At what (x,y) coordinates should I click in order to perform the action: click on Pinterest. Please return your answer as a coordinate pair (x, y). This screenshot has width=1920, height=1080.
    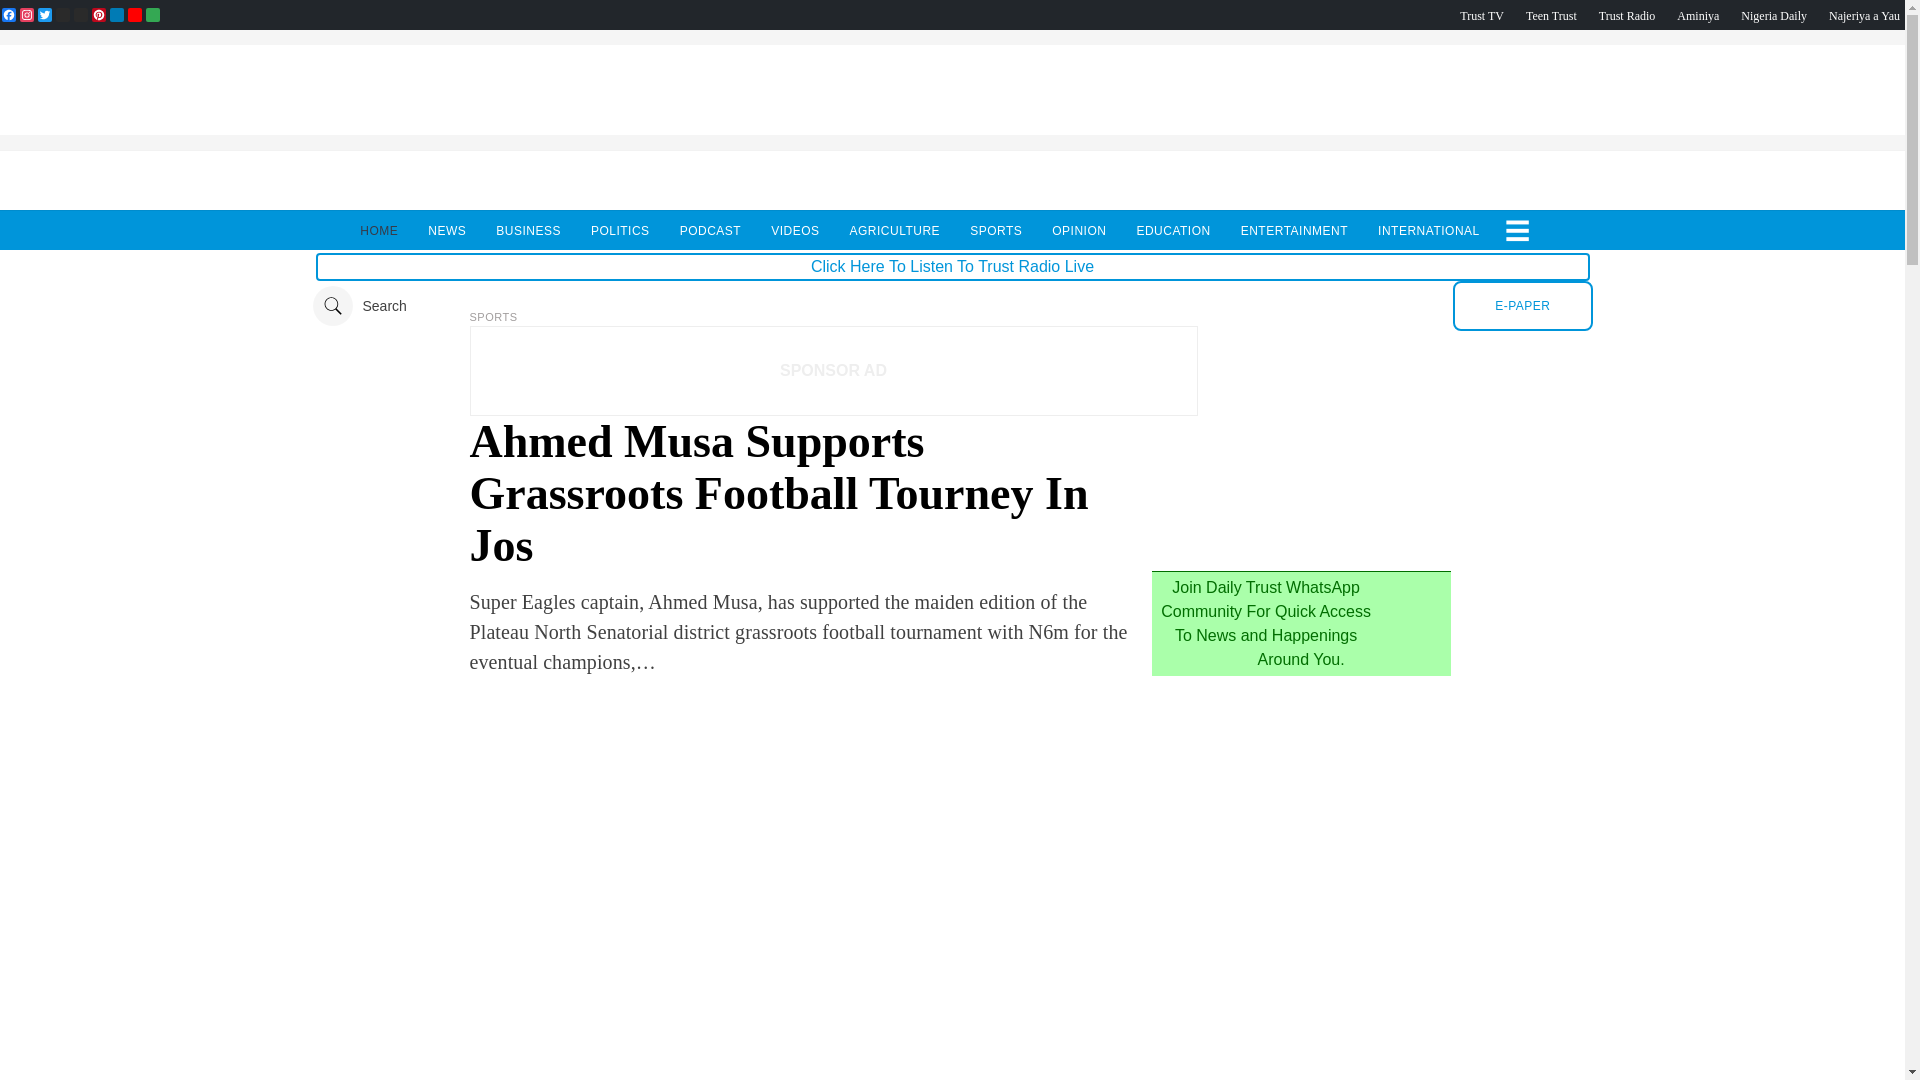
    Looking at the image, I should click on (98, 14).